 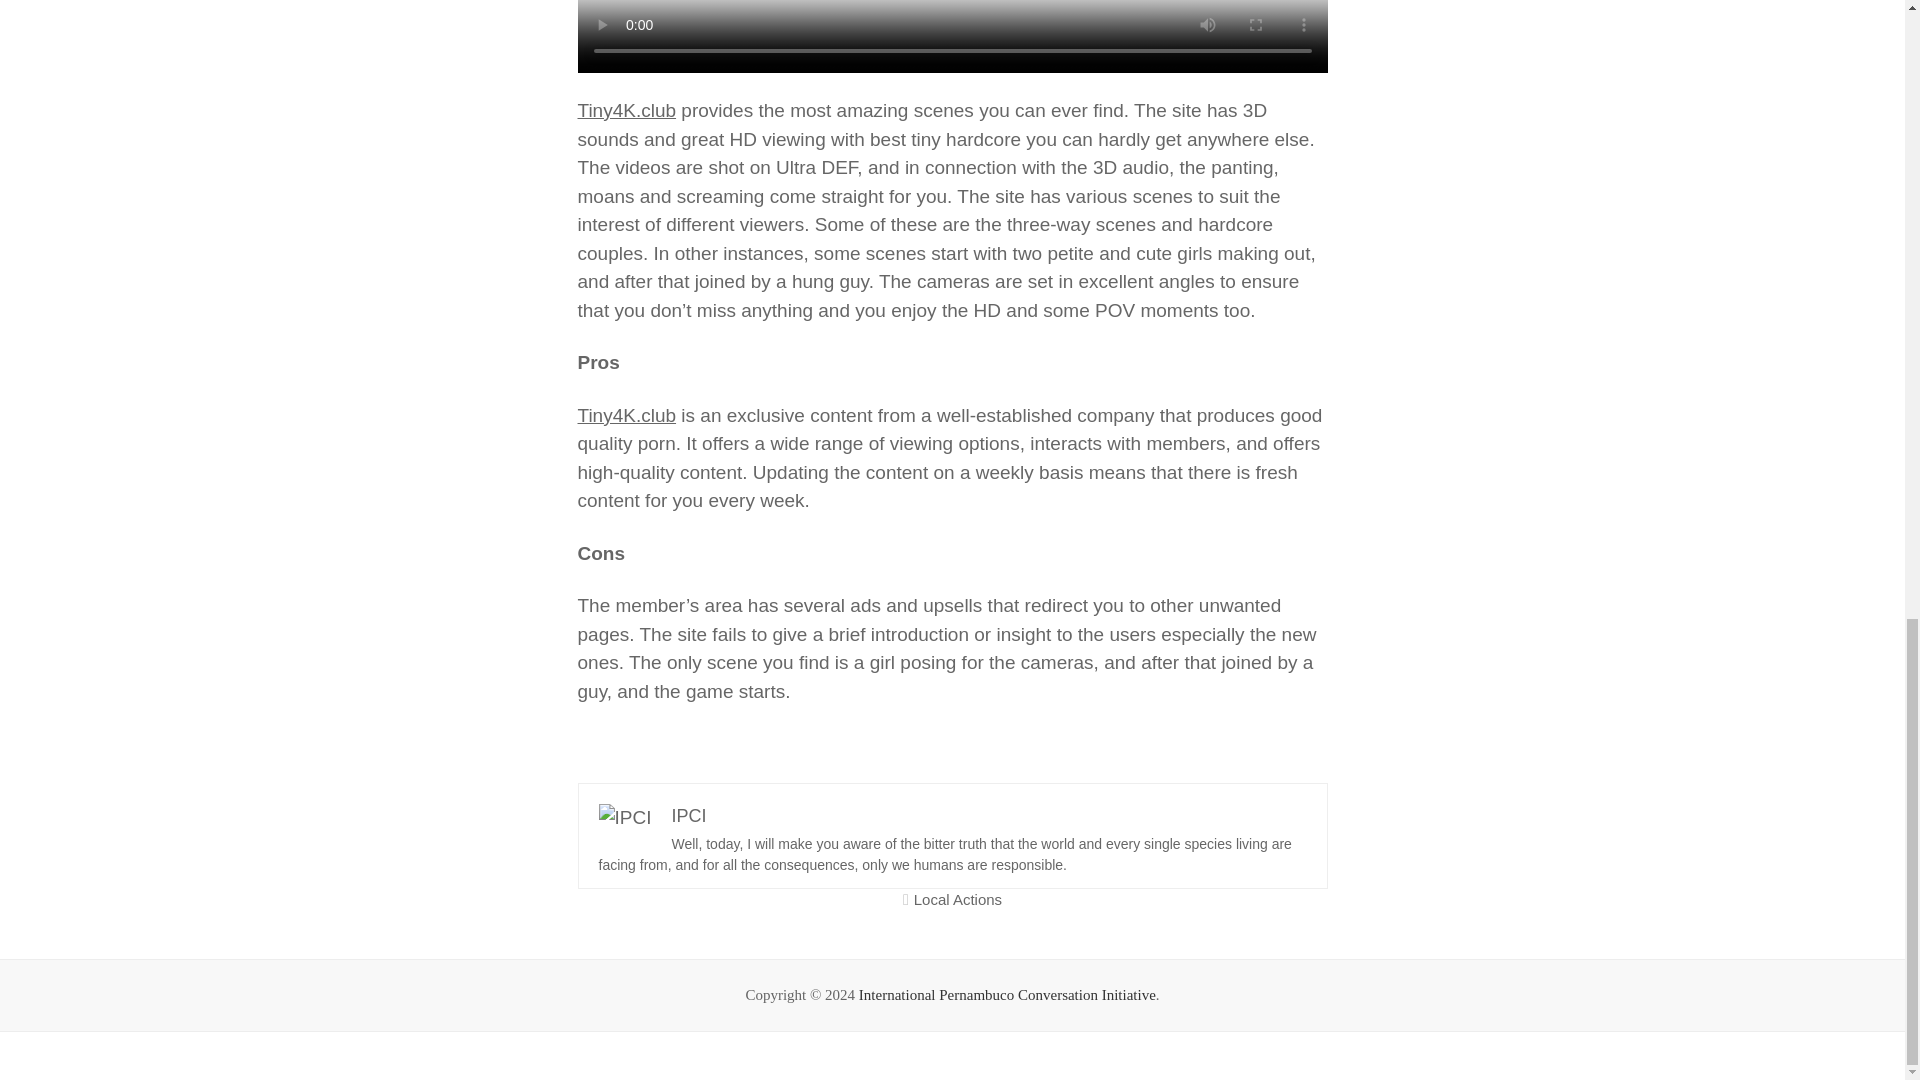 I want to click on Tiny4K.club, so click(x=627, y=110).